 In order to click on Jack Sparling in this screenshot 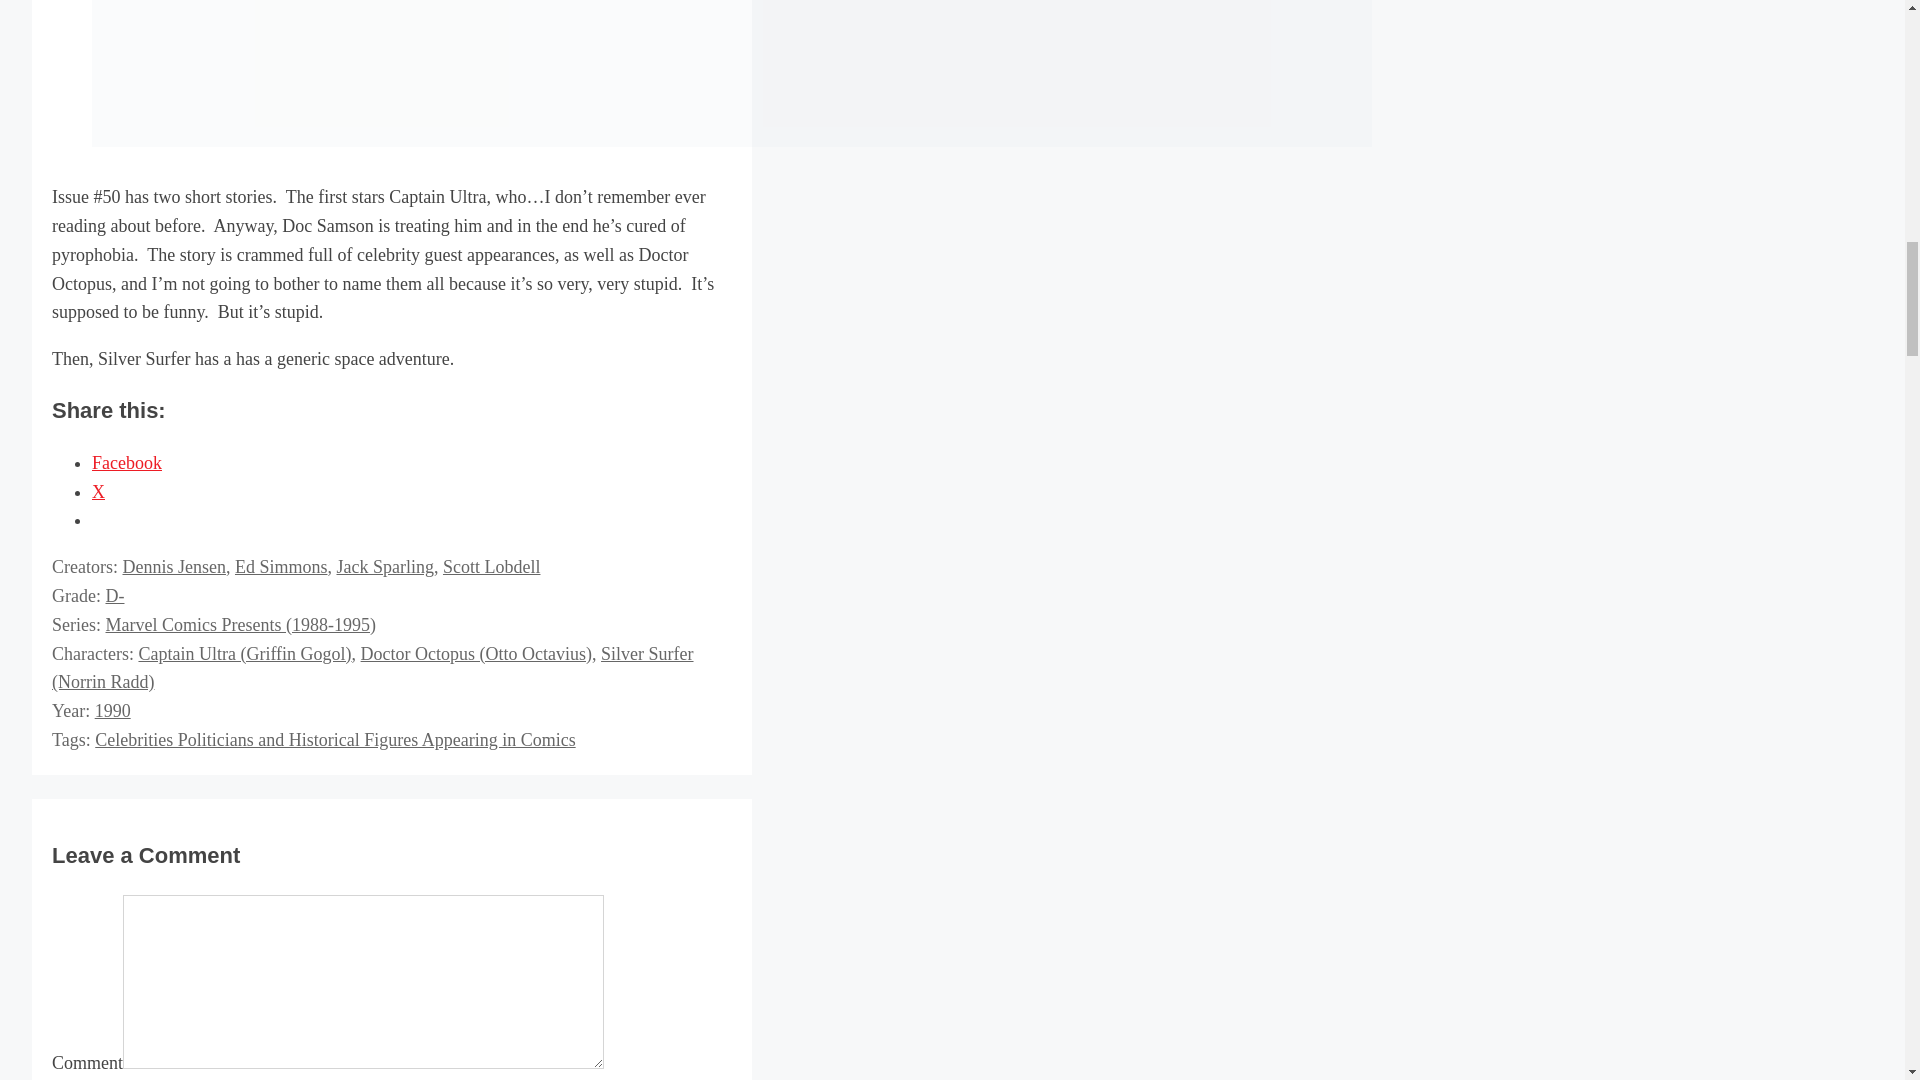, I will do `click(384, 566)`.